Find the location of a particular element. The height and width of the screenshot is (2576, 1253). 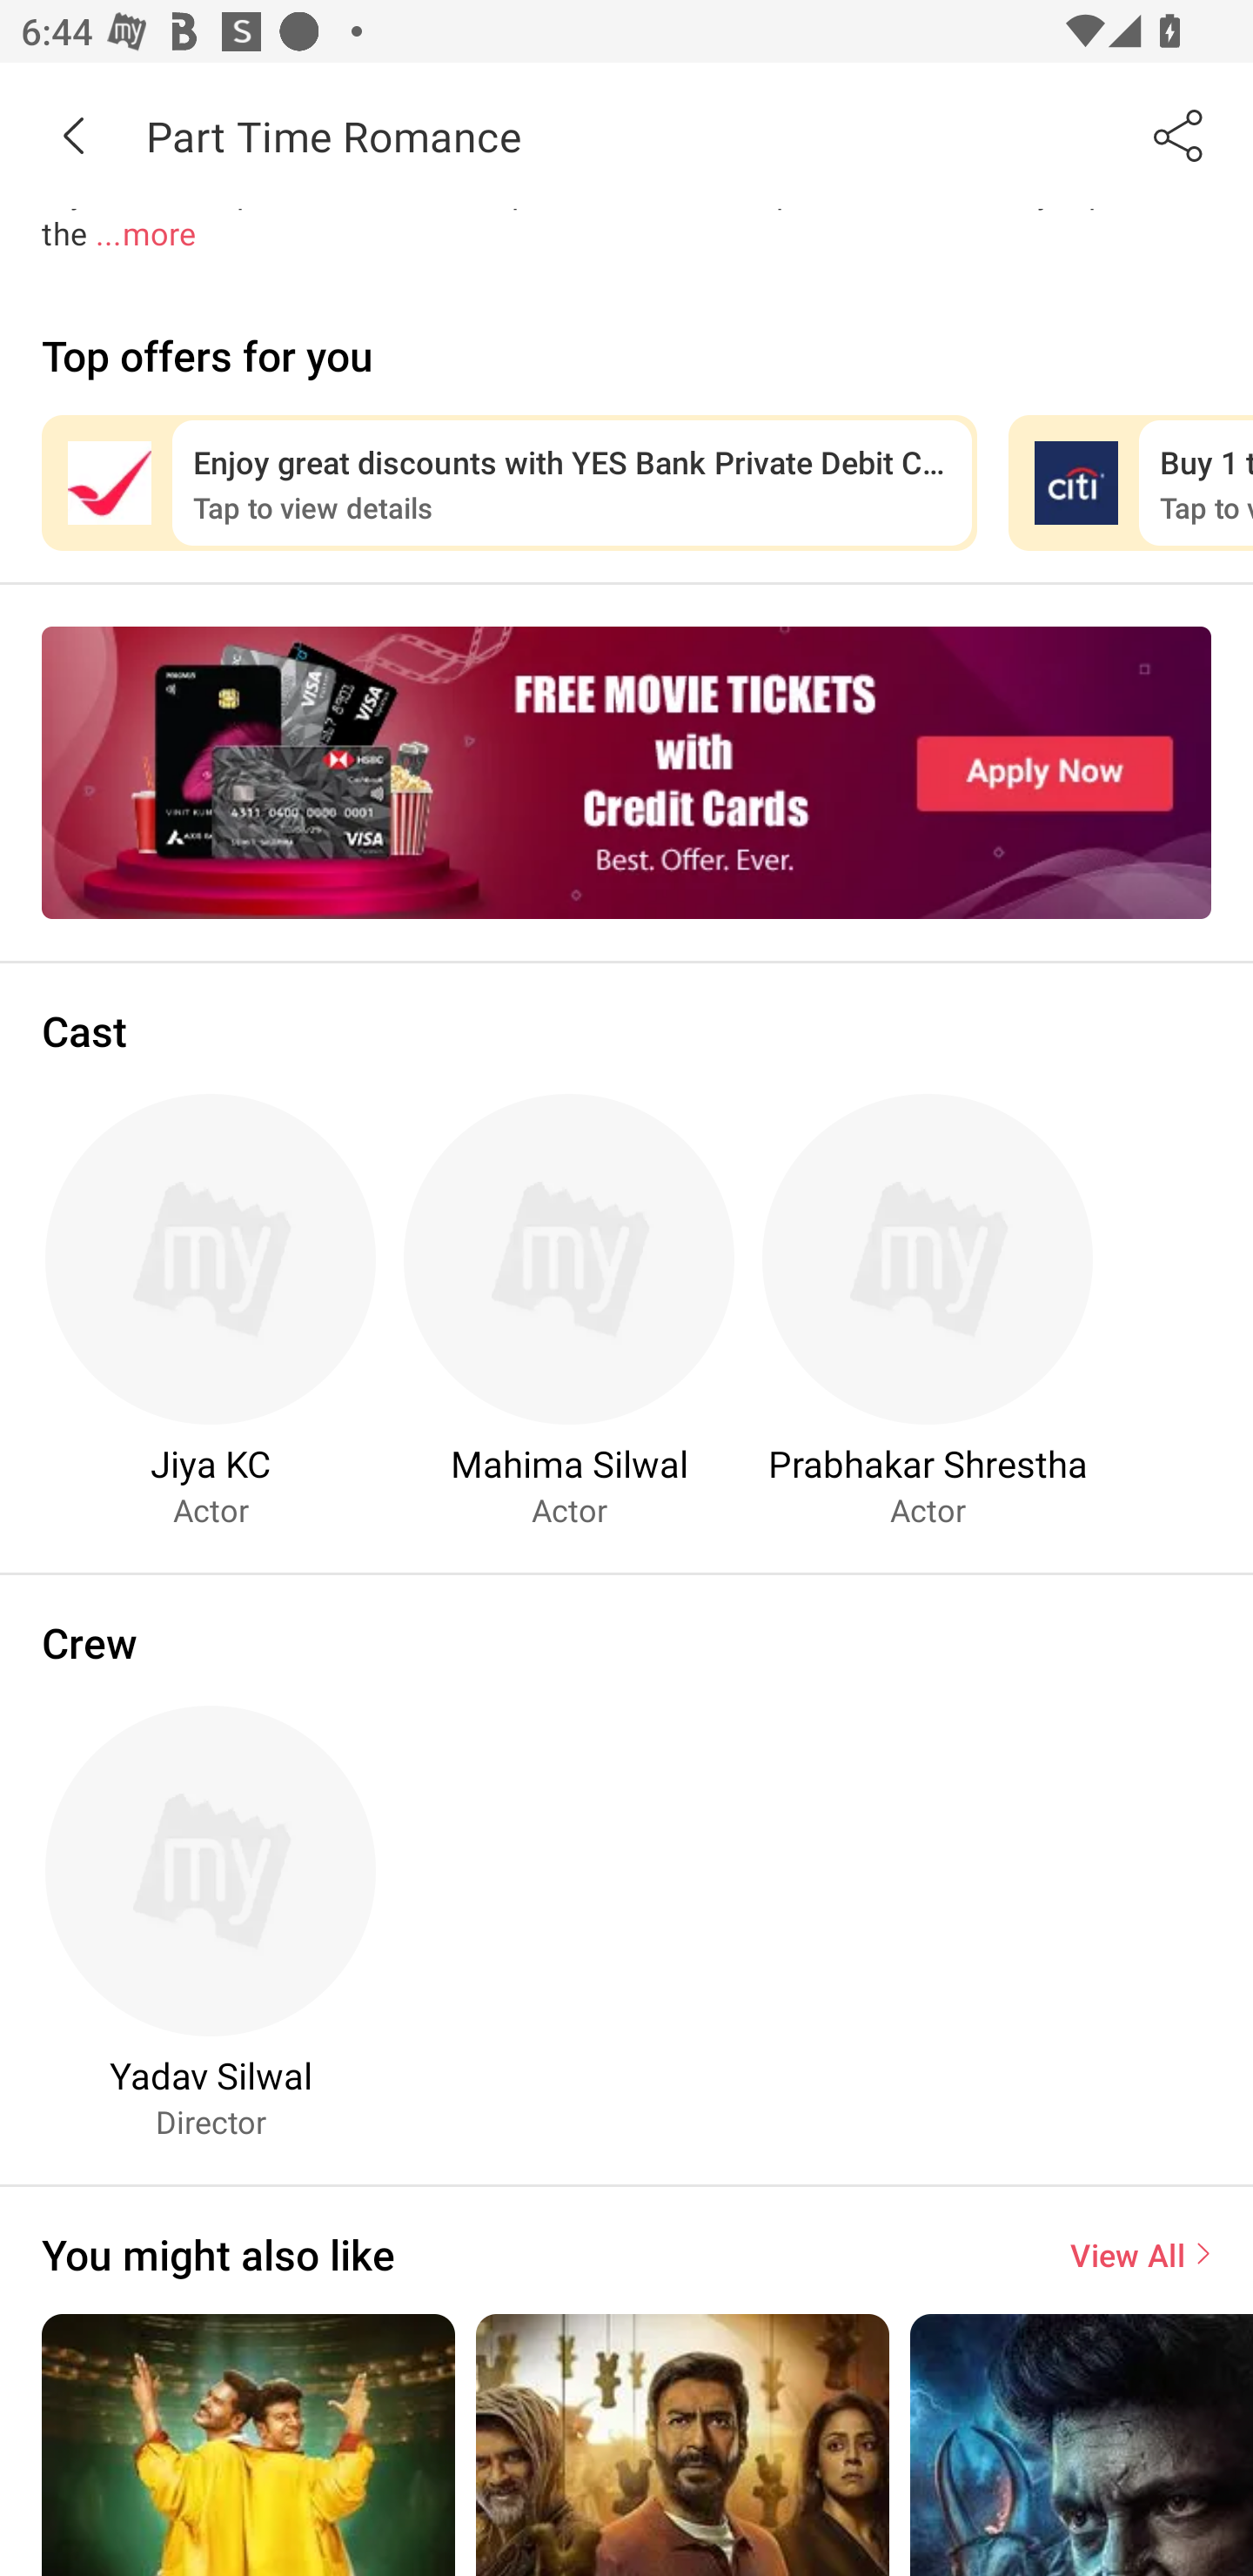

Share is located at coordinates (1180, 135).